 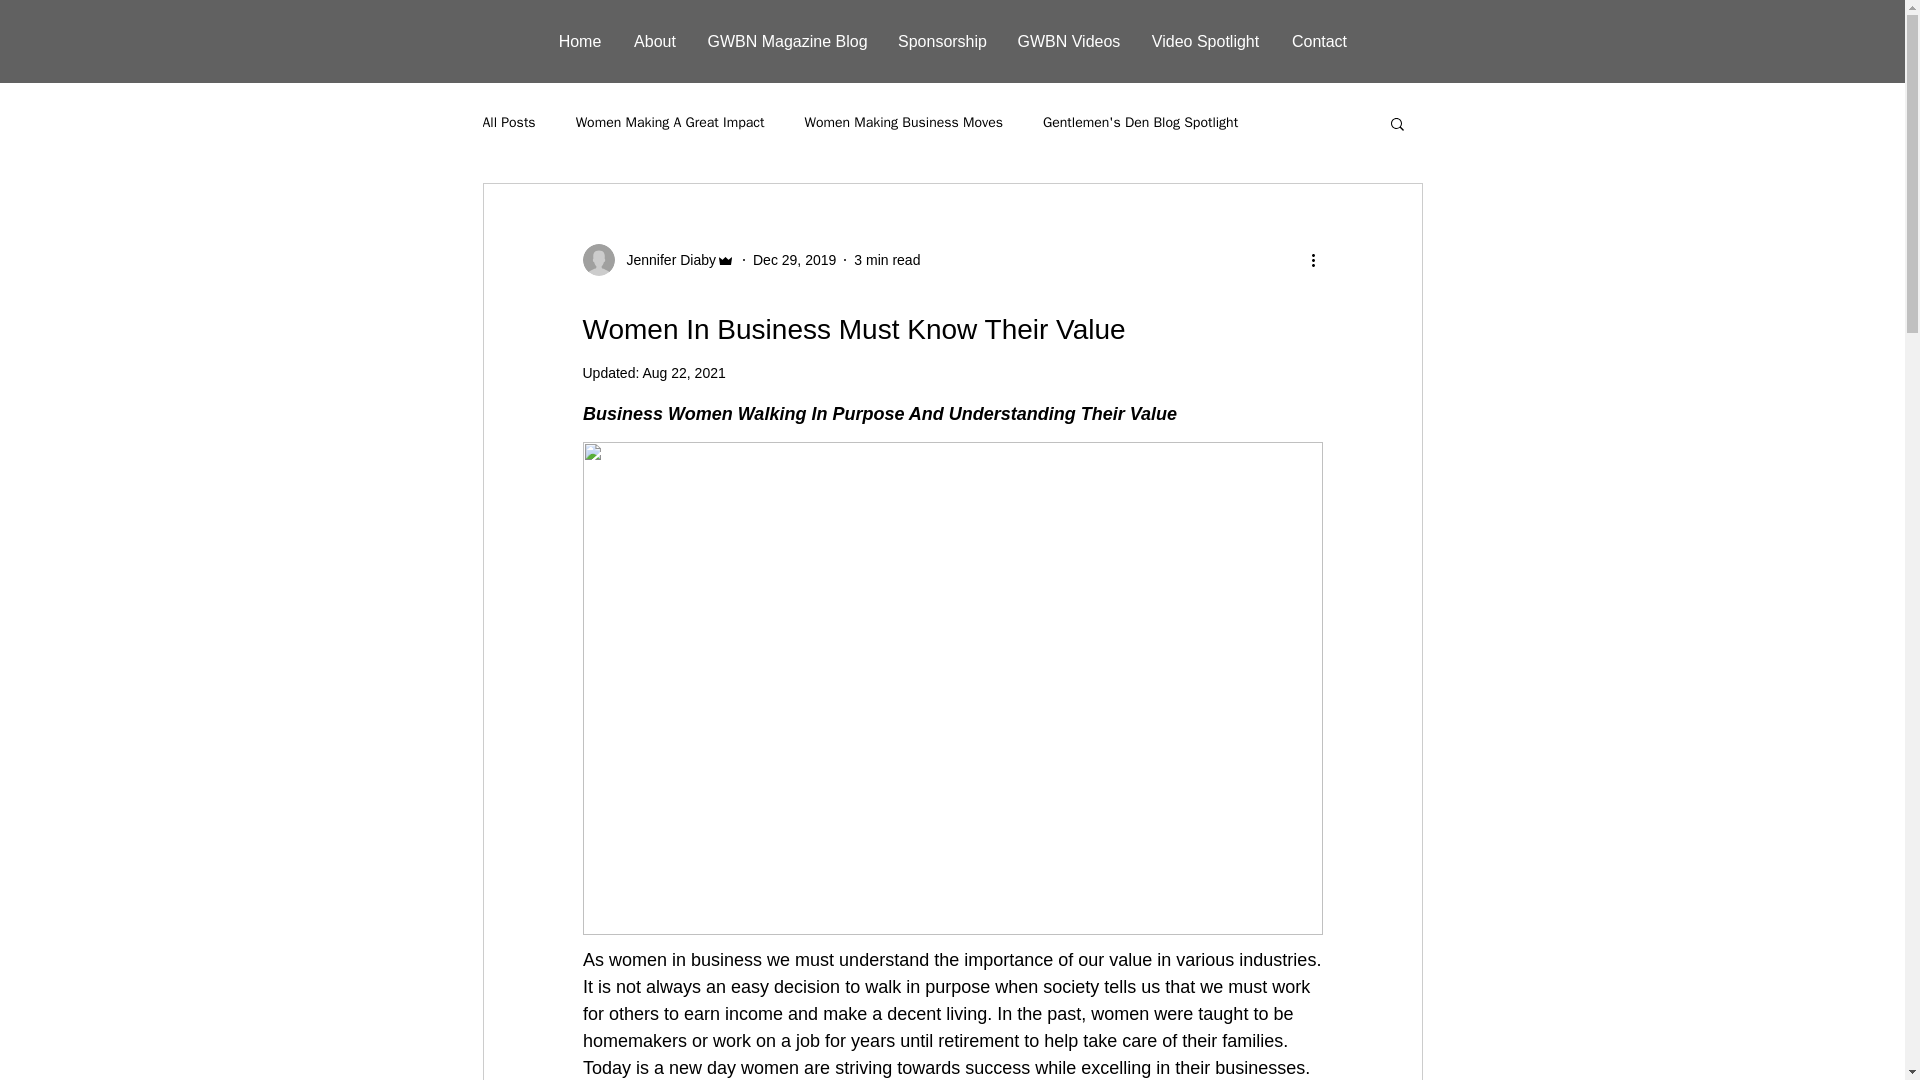 I want to click on Jennifer Diaby, so click(x=665, y=260).